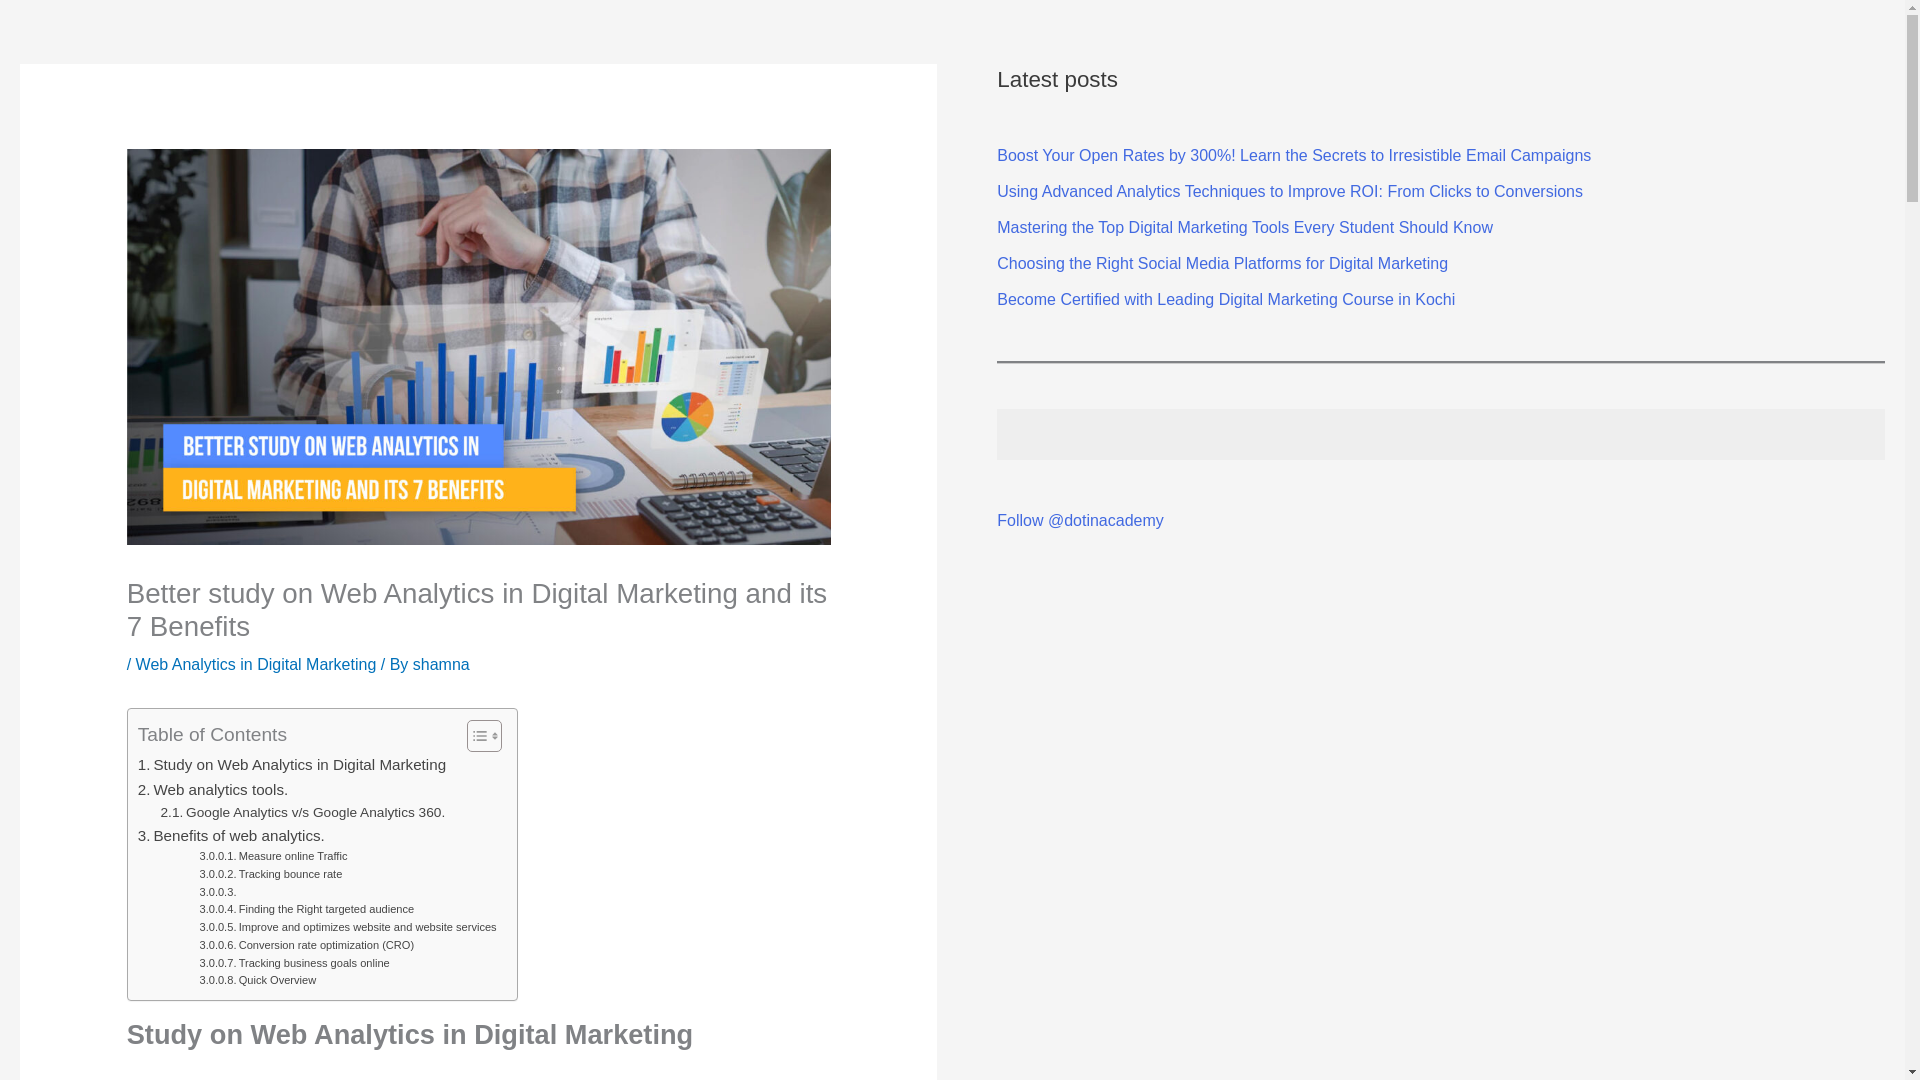  I want to click on View all posts by shamna, so click(441, 664).